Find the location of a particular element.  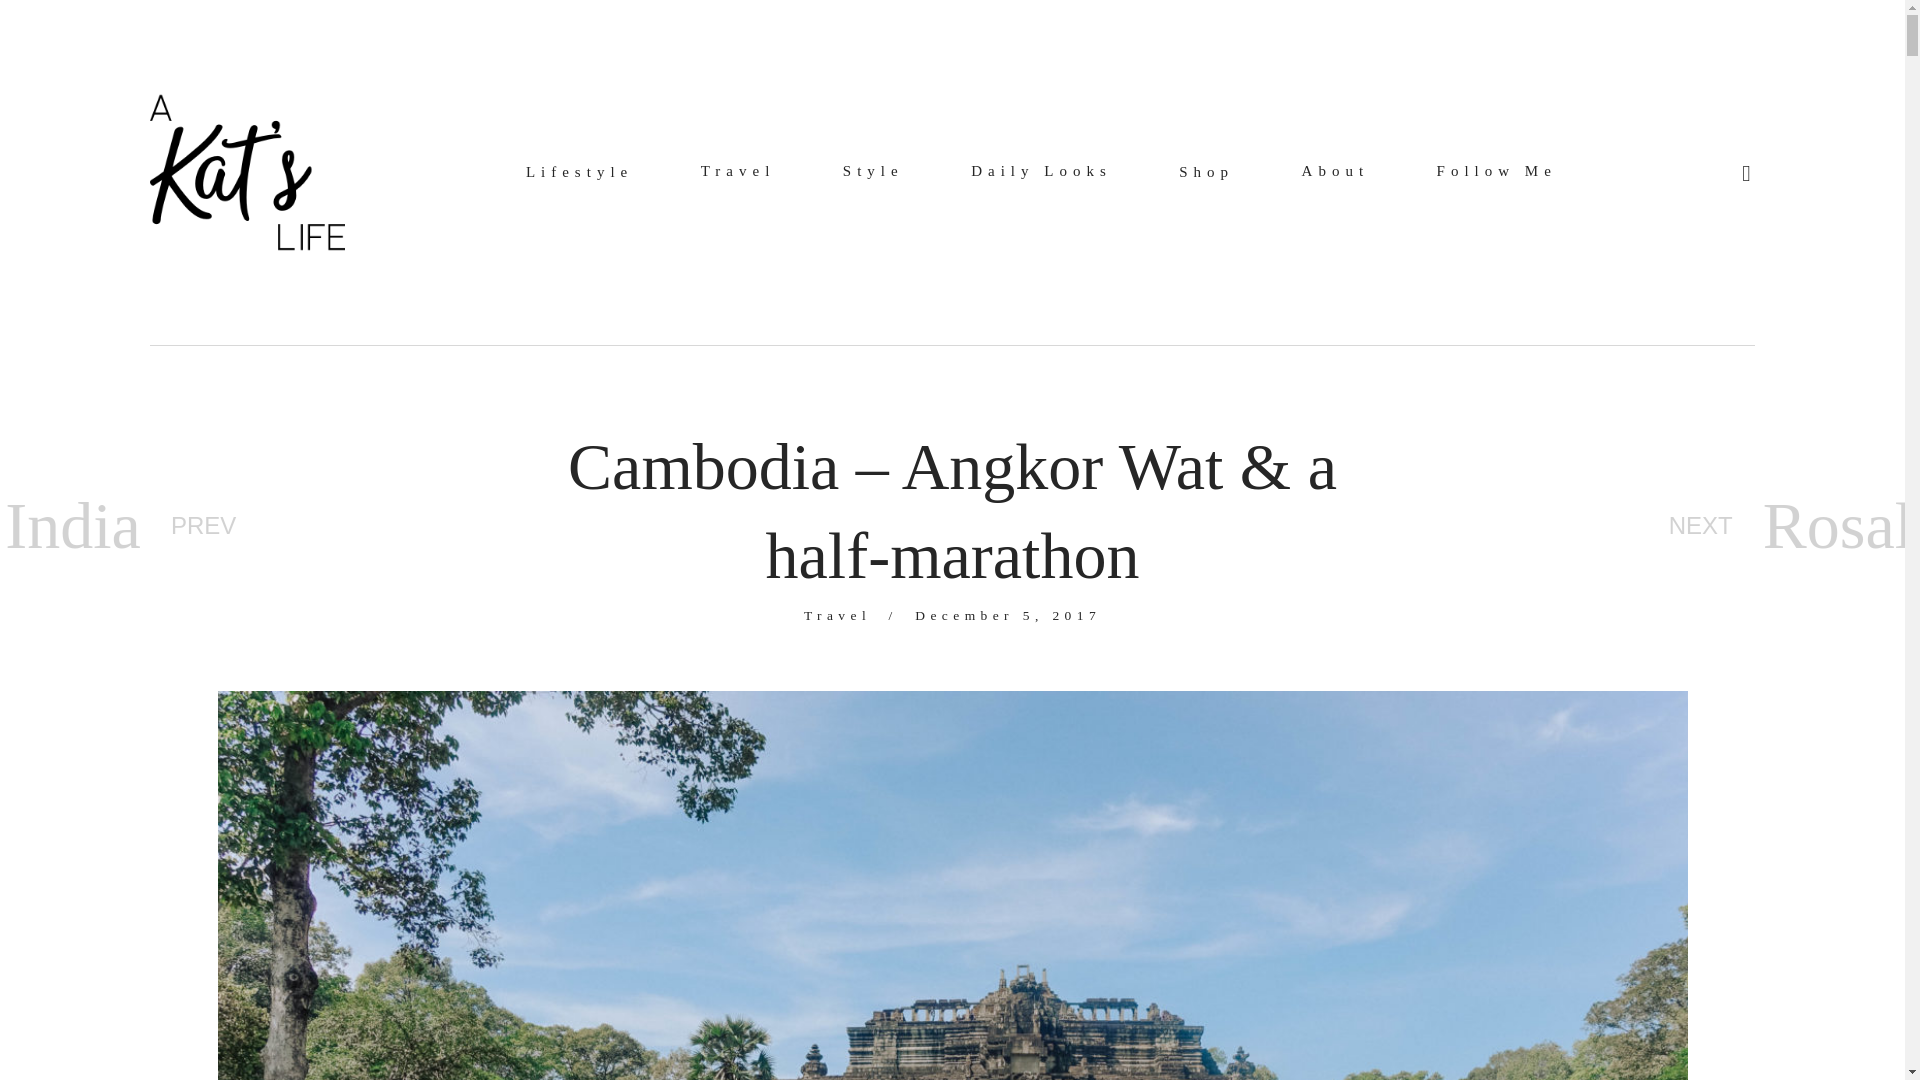

Lifestyle is located at coordinates (580, 172).